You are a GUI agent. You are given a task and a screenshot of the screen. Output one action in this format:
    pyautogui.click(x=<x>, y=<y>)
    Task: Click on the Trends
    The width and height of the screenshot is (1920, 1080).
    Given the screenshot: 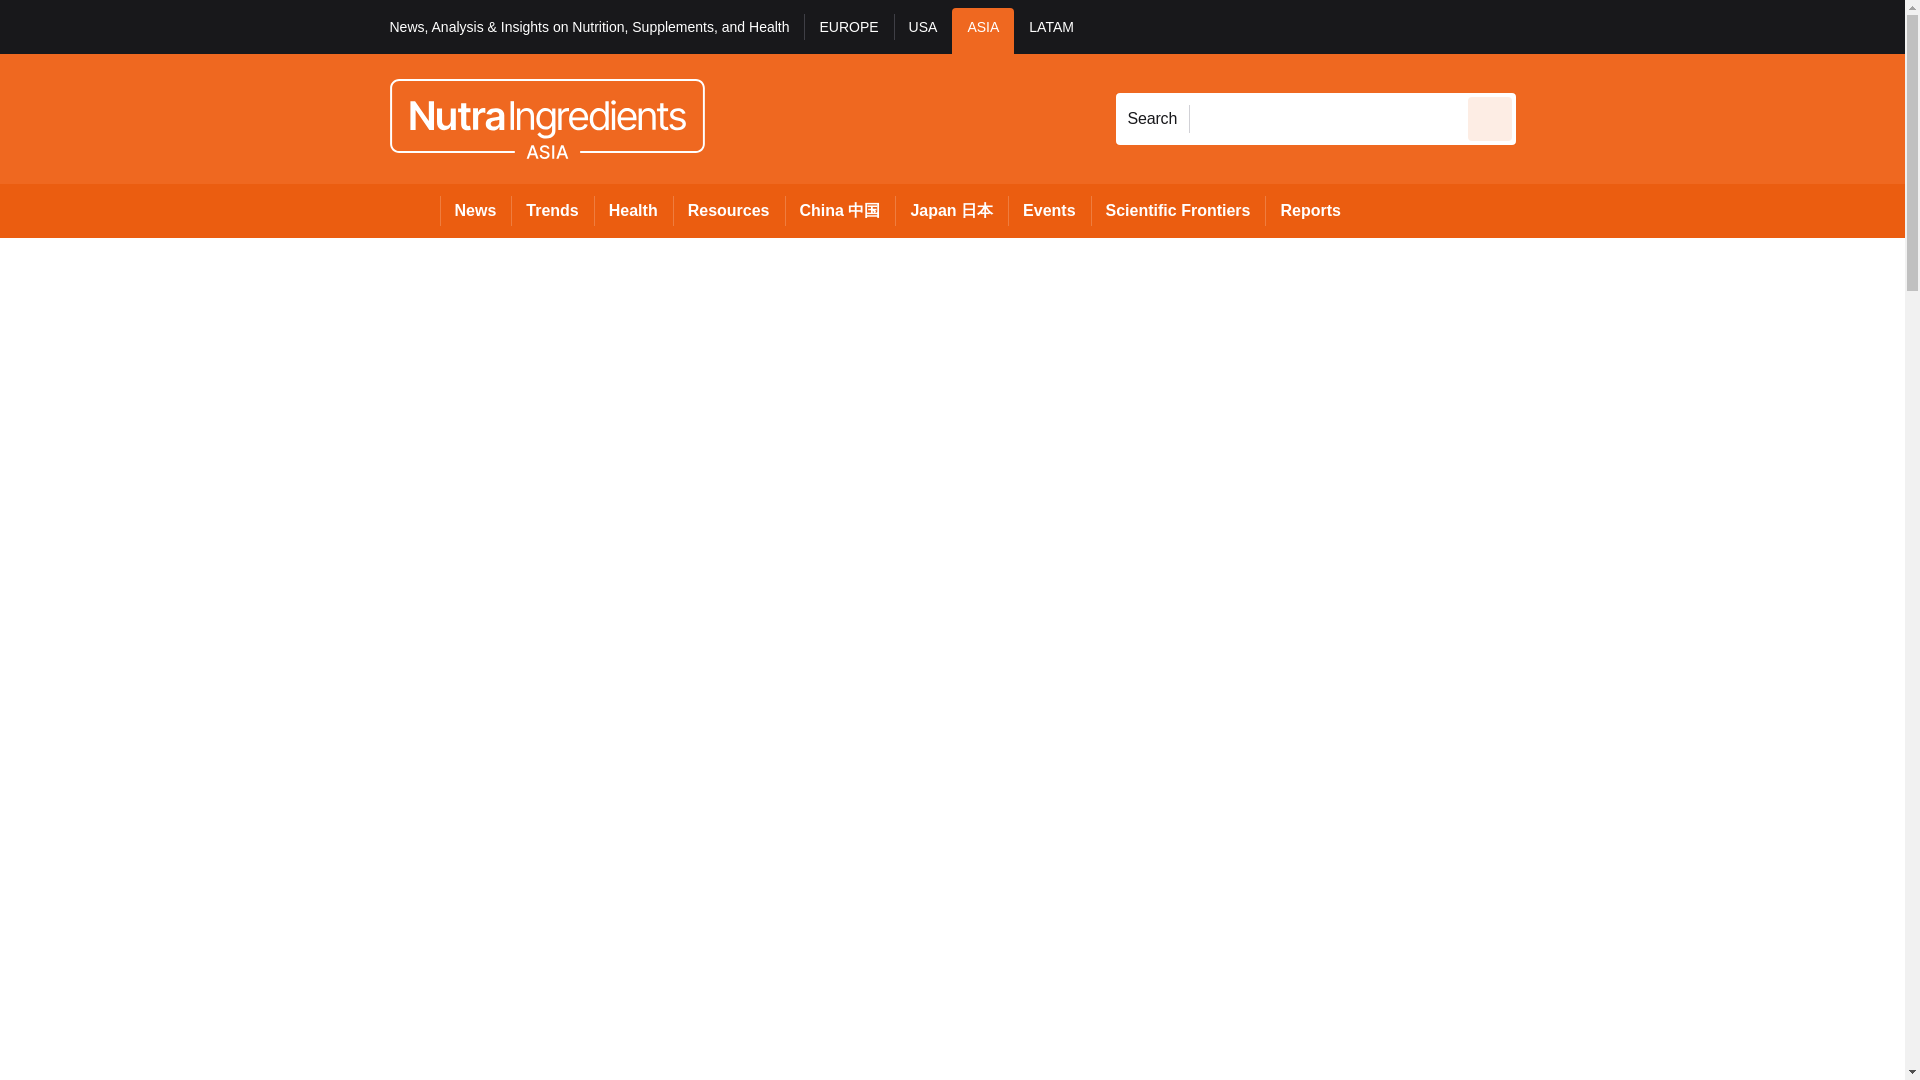 What is the action you would take?
    pyautogui.click(x=552, y=210)
    